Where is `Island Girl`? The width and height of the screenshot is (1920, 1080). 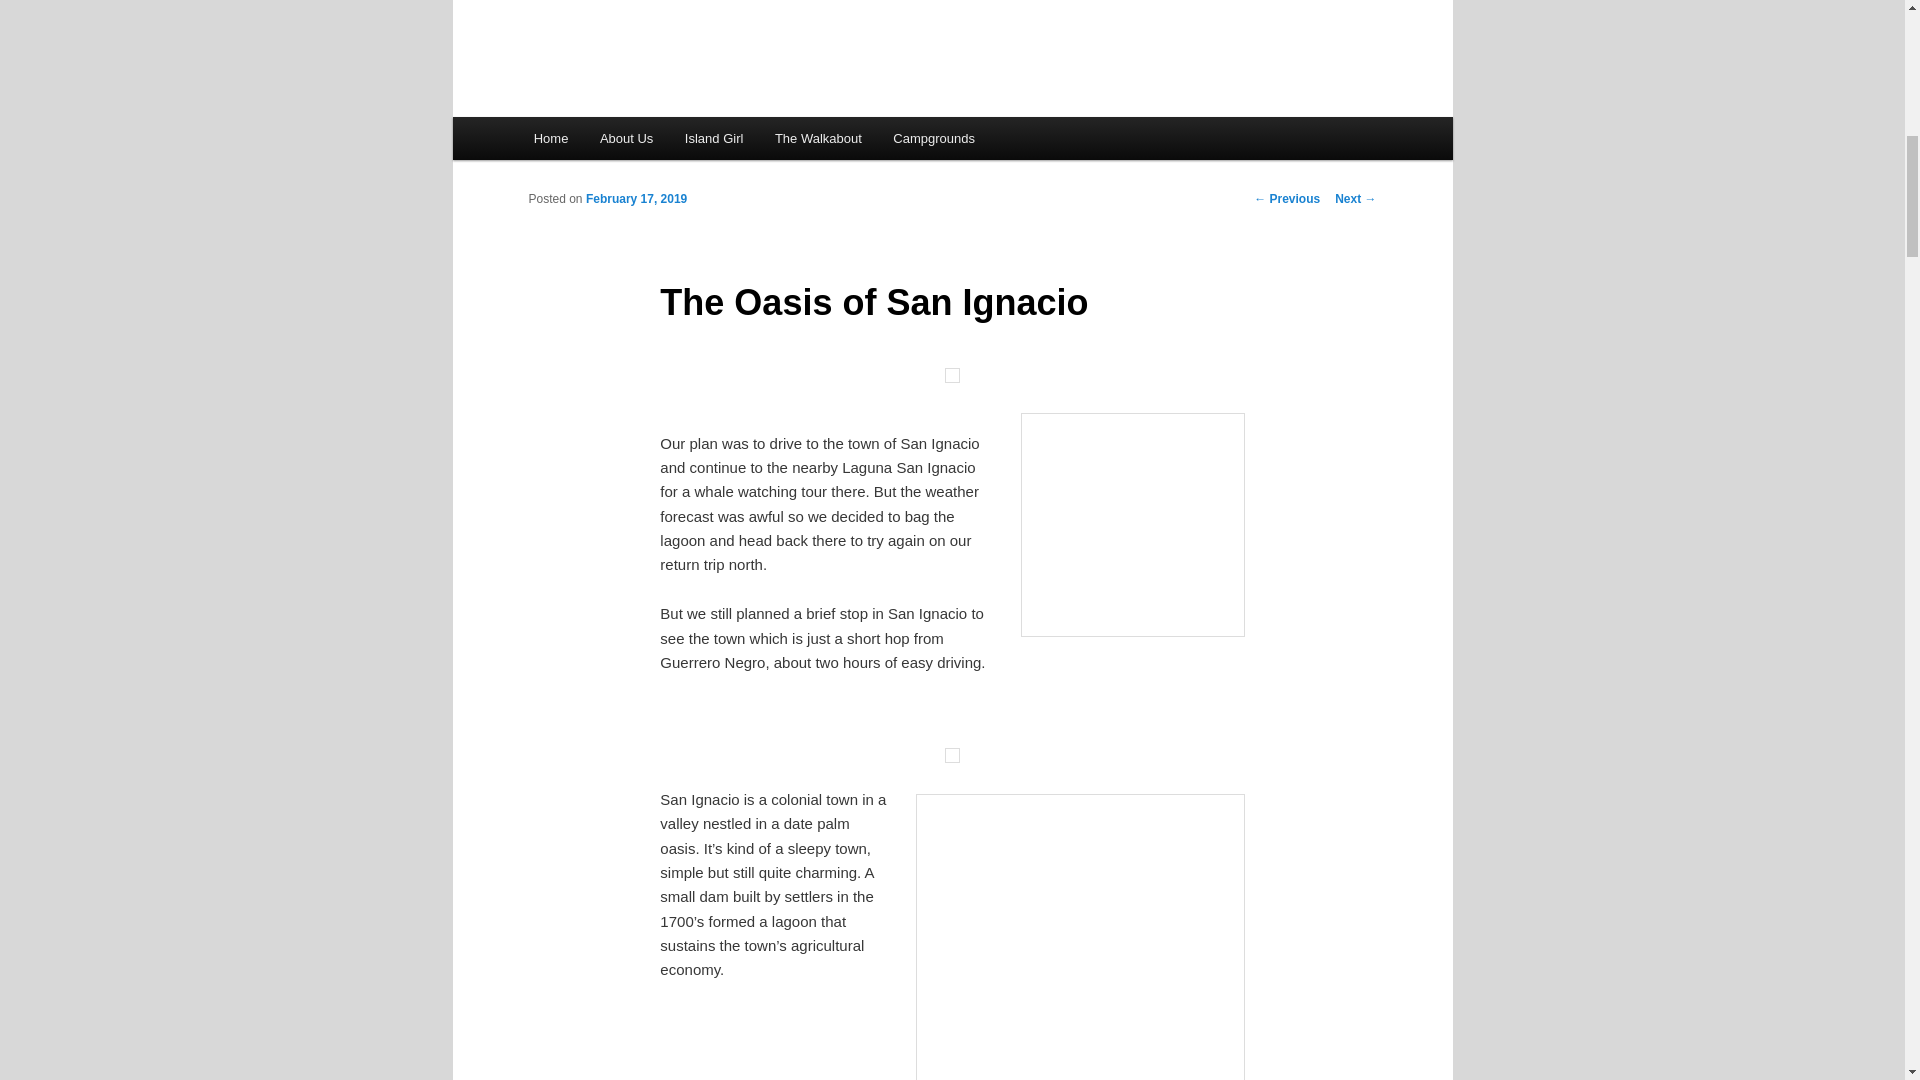
Island Girl is located at coordinates (713, 138).